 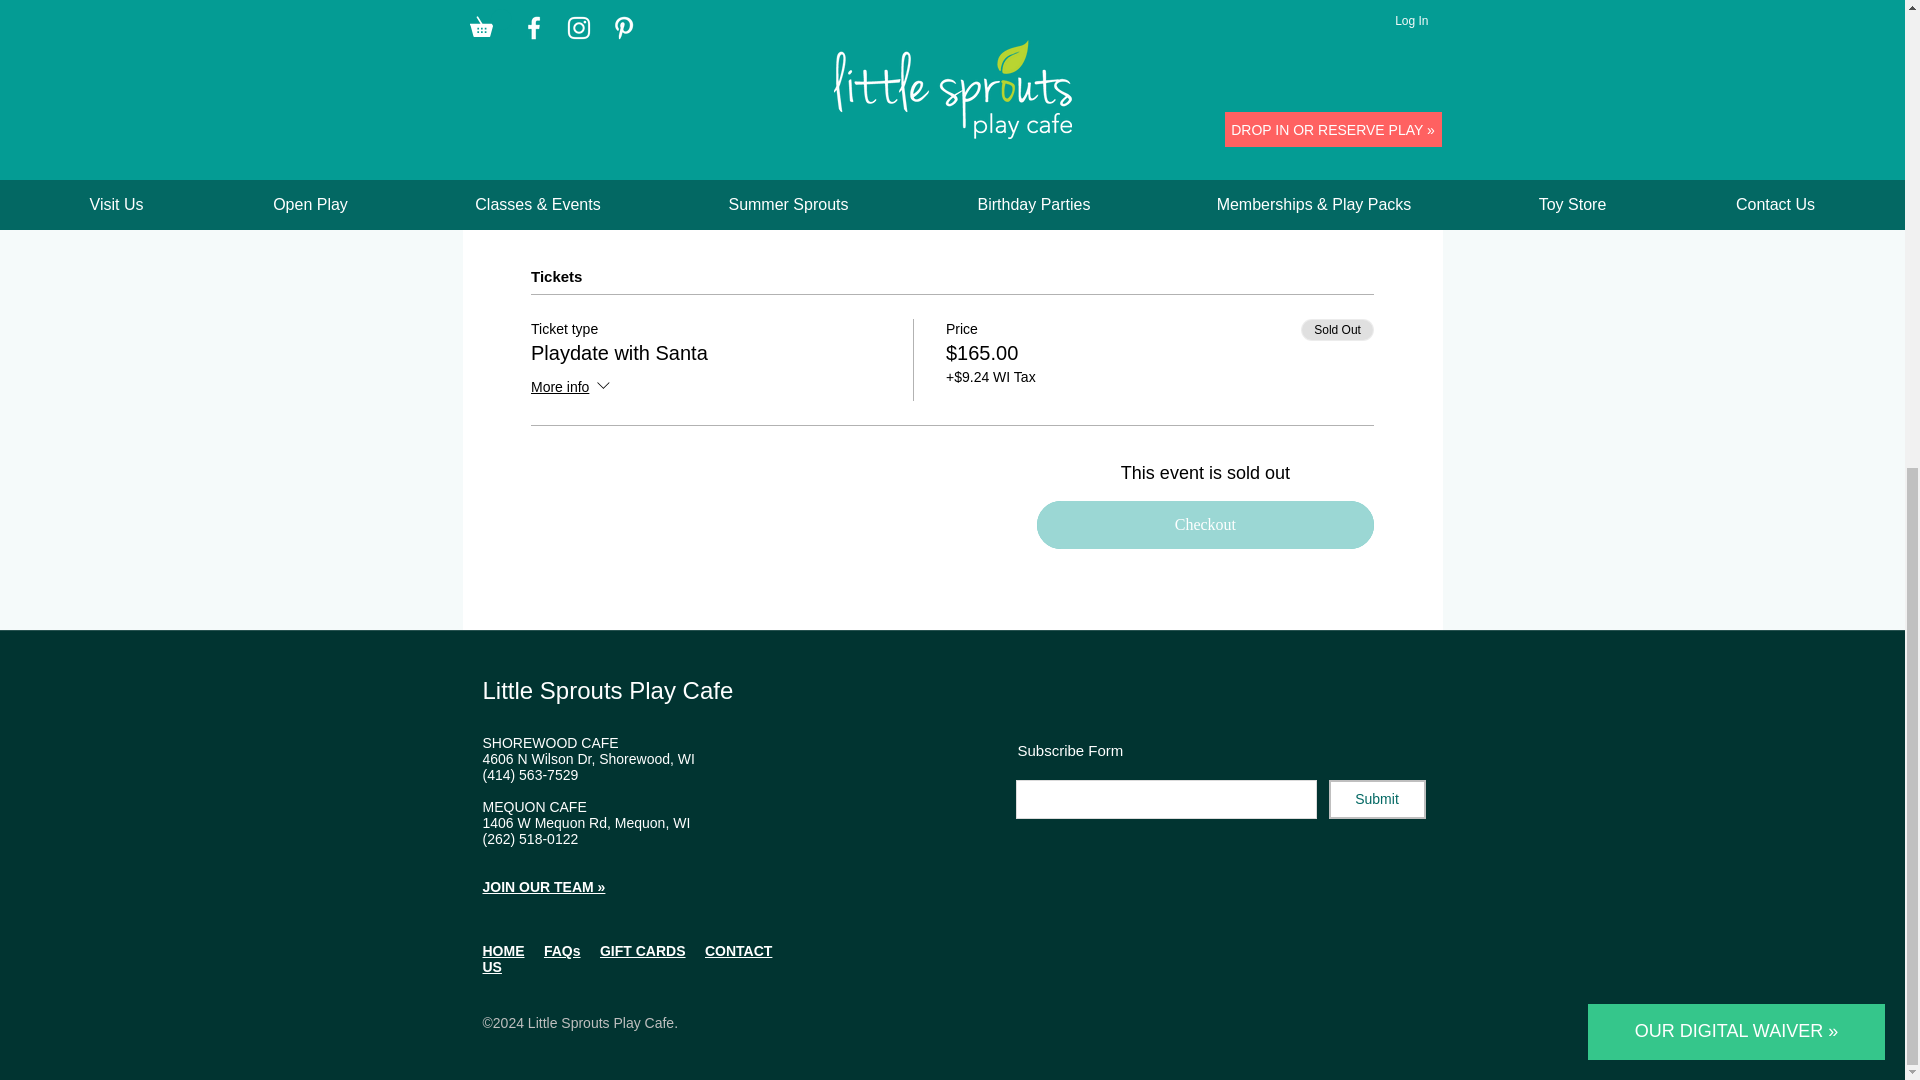 I want to click on CONTACT US, so click(x=626, y=958).